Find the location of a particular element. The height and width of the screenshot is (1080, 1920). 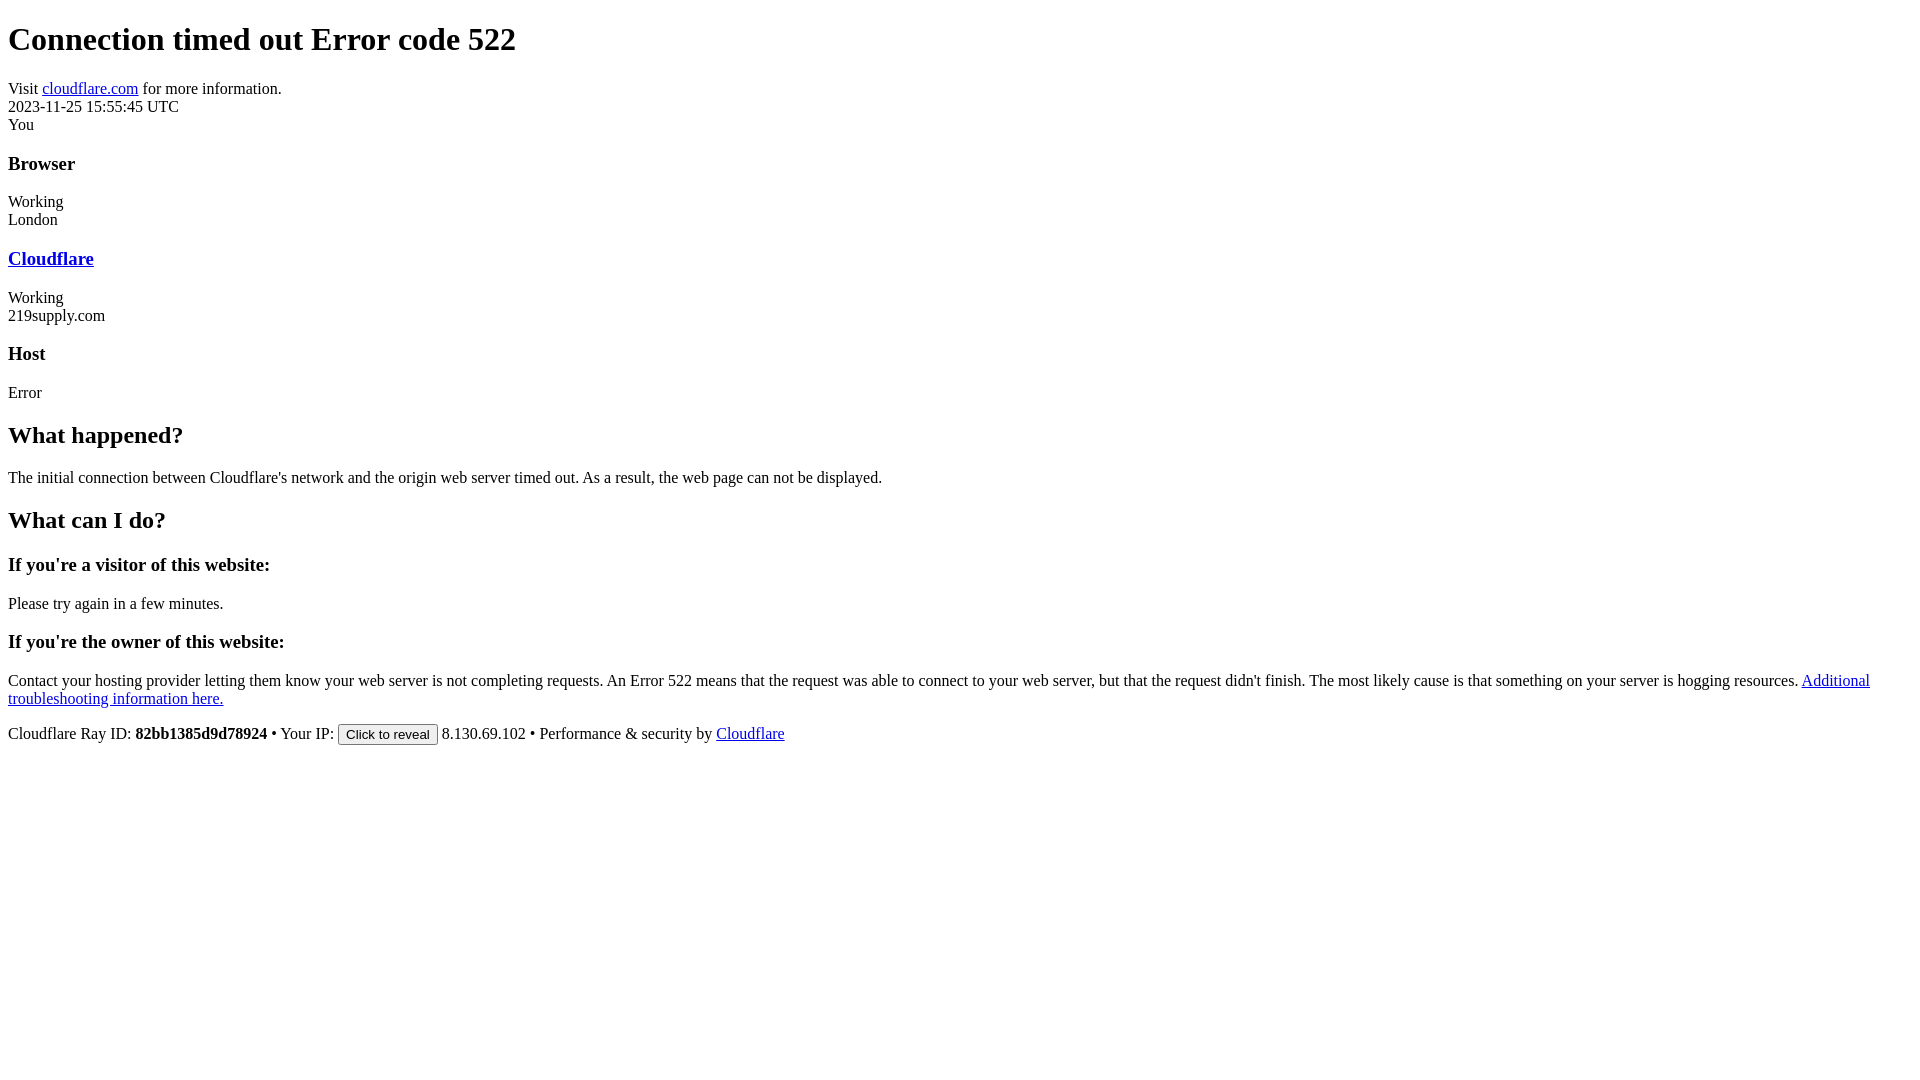

Cloudflare is located at coordinates (750, 734).